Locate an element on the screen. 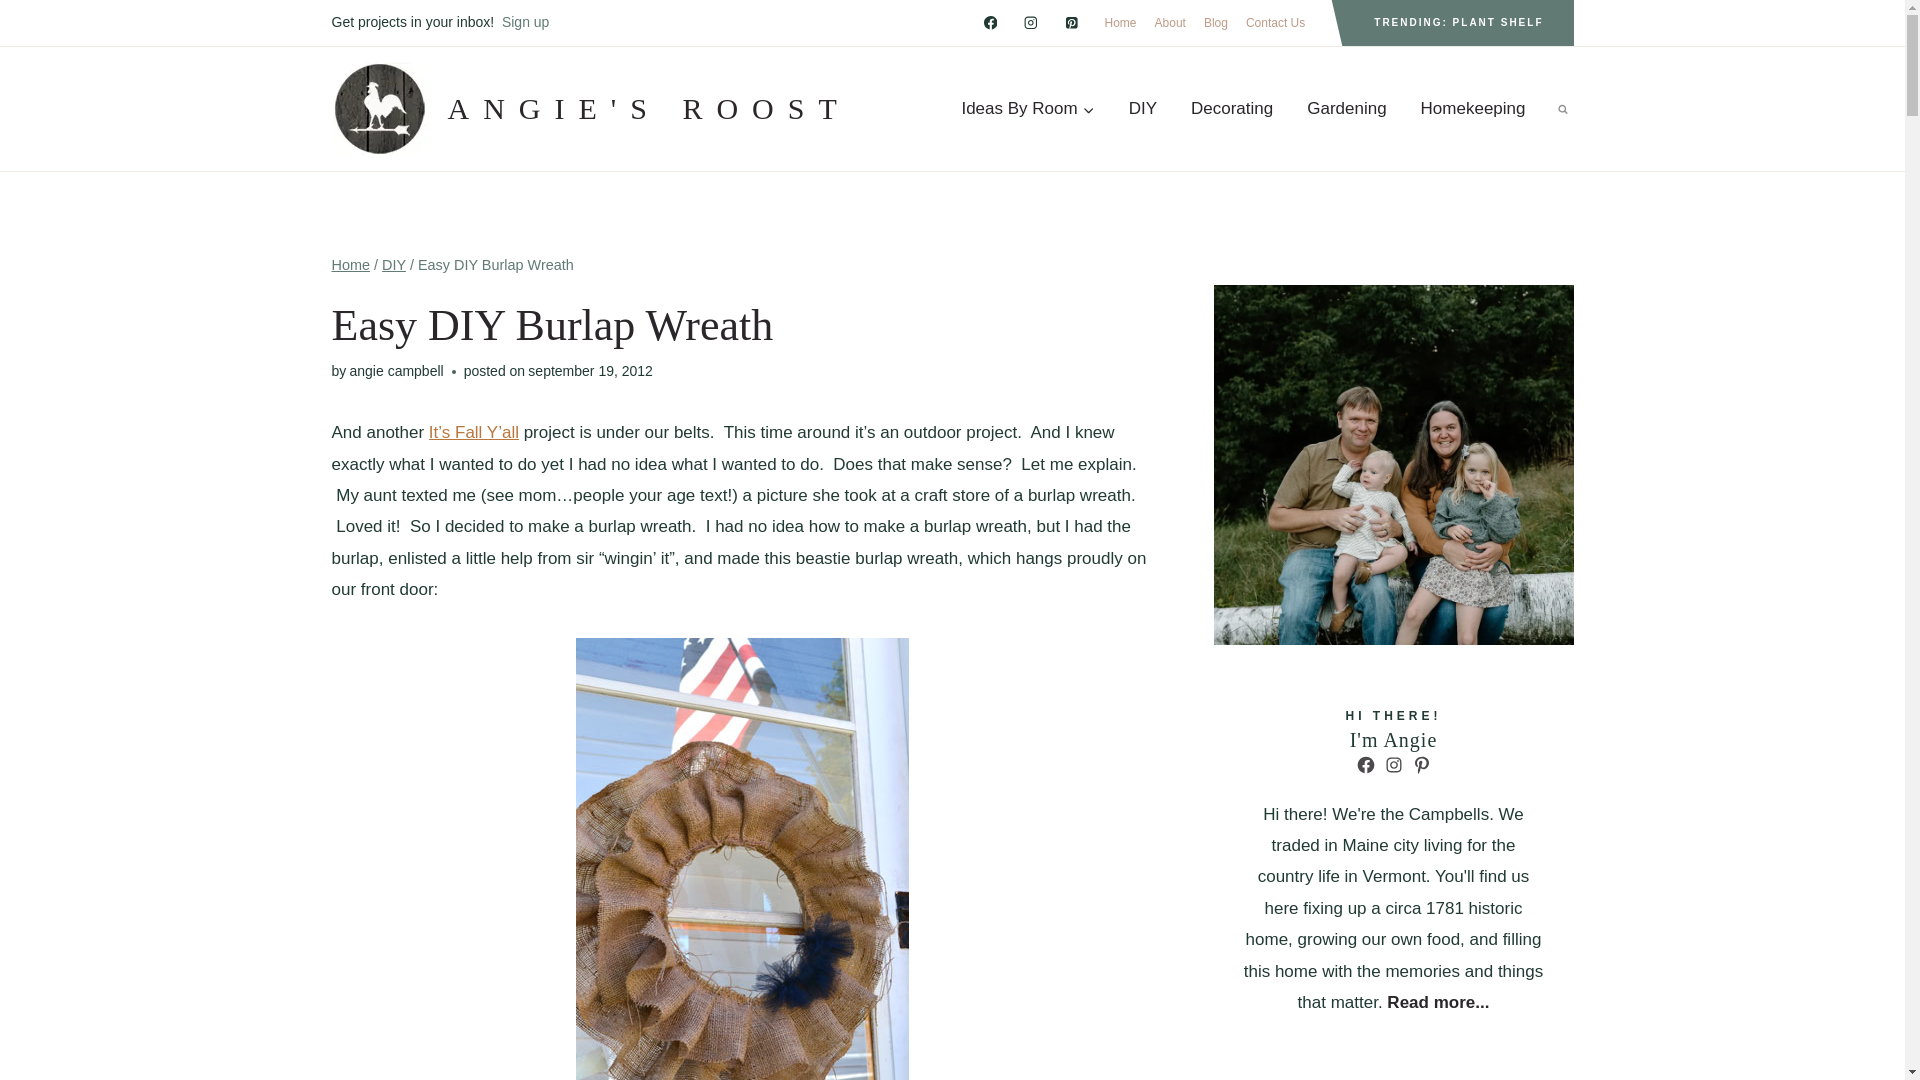  Blog is located at coordinates (1215, 23).